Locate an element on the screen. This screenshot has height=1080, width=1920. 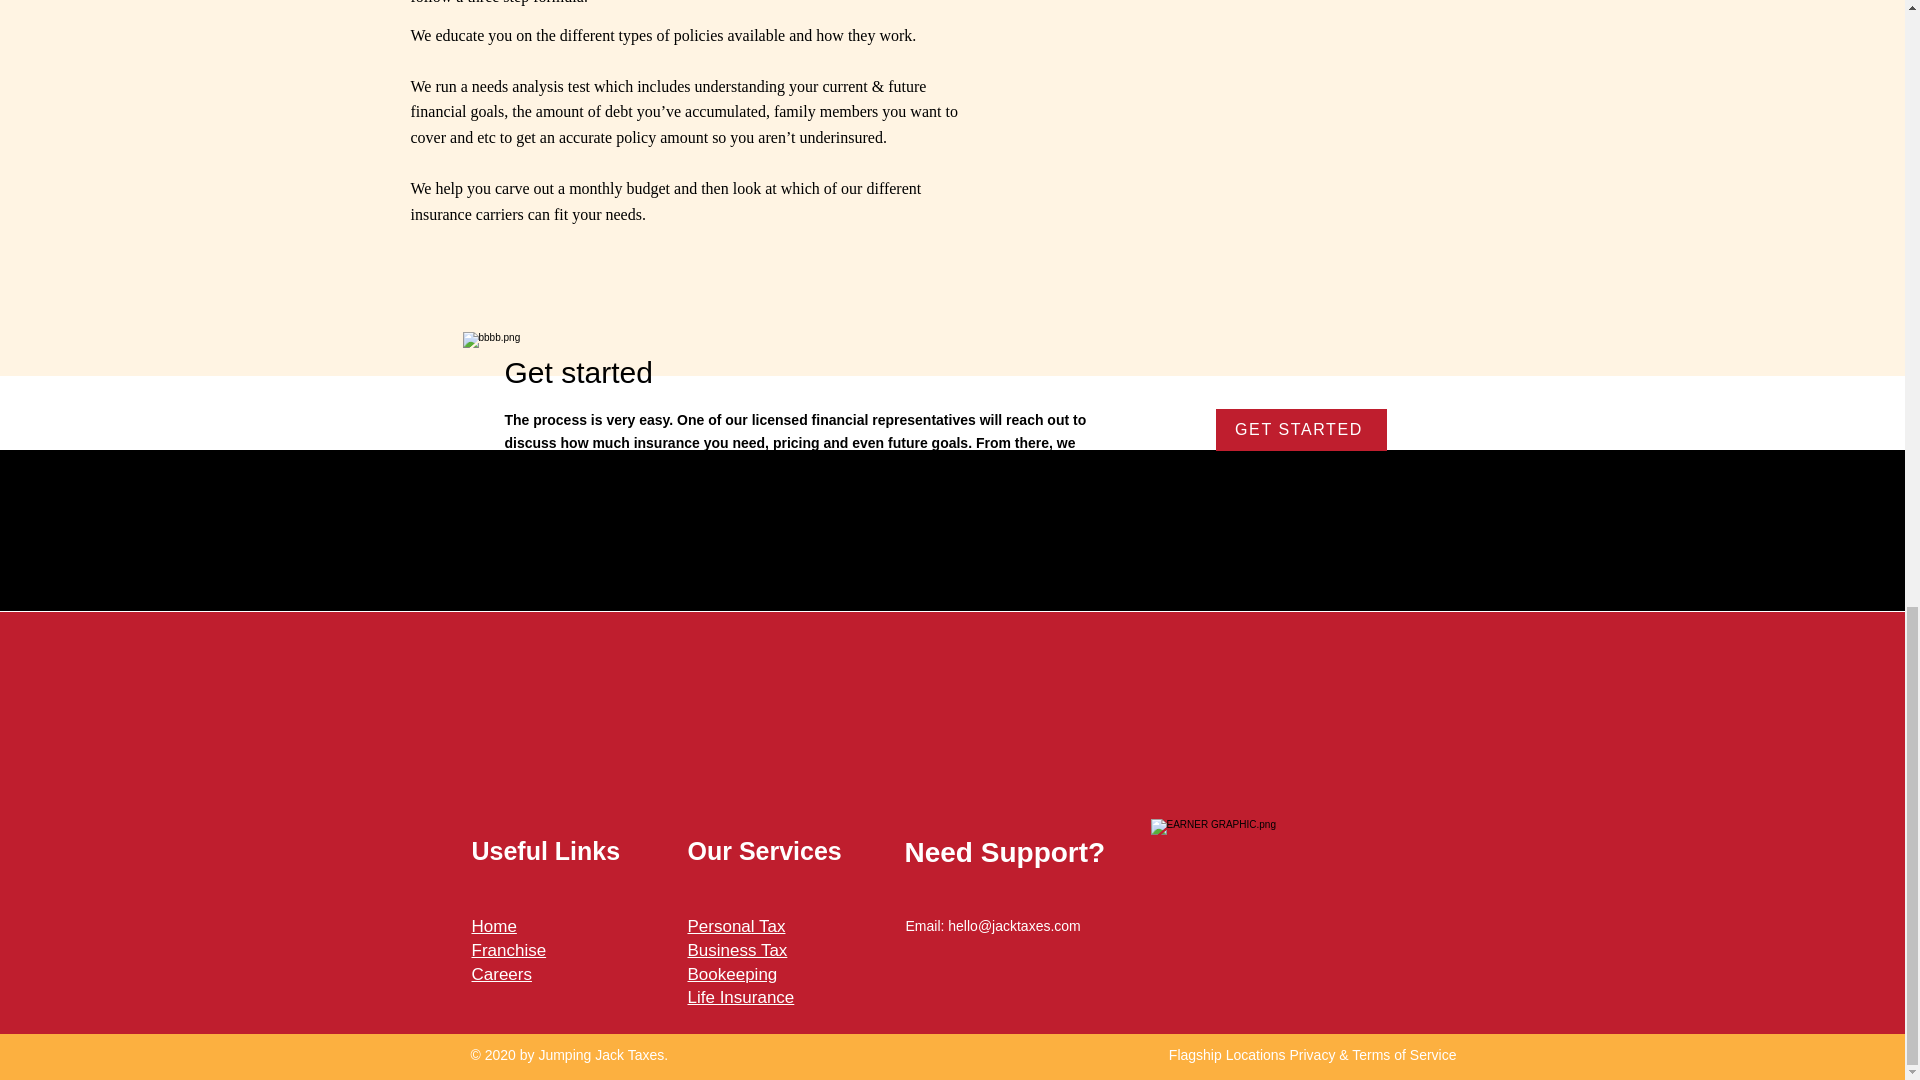
Life Insurance is located at coordinates (740, 997).